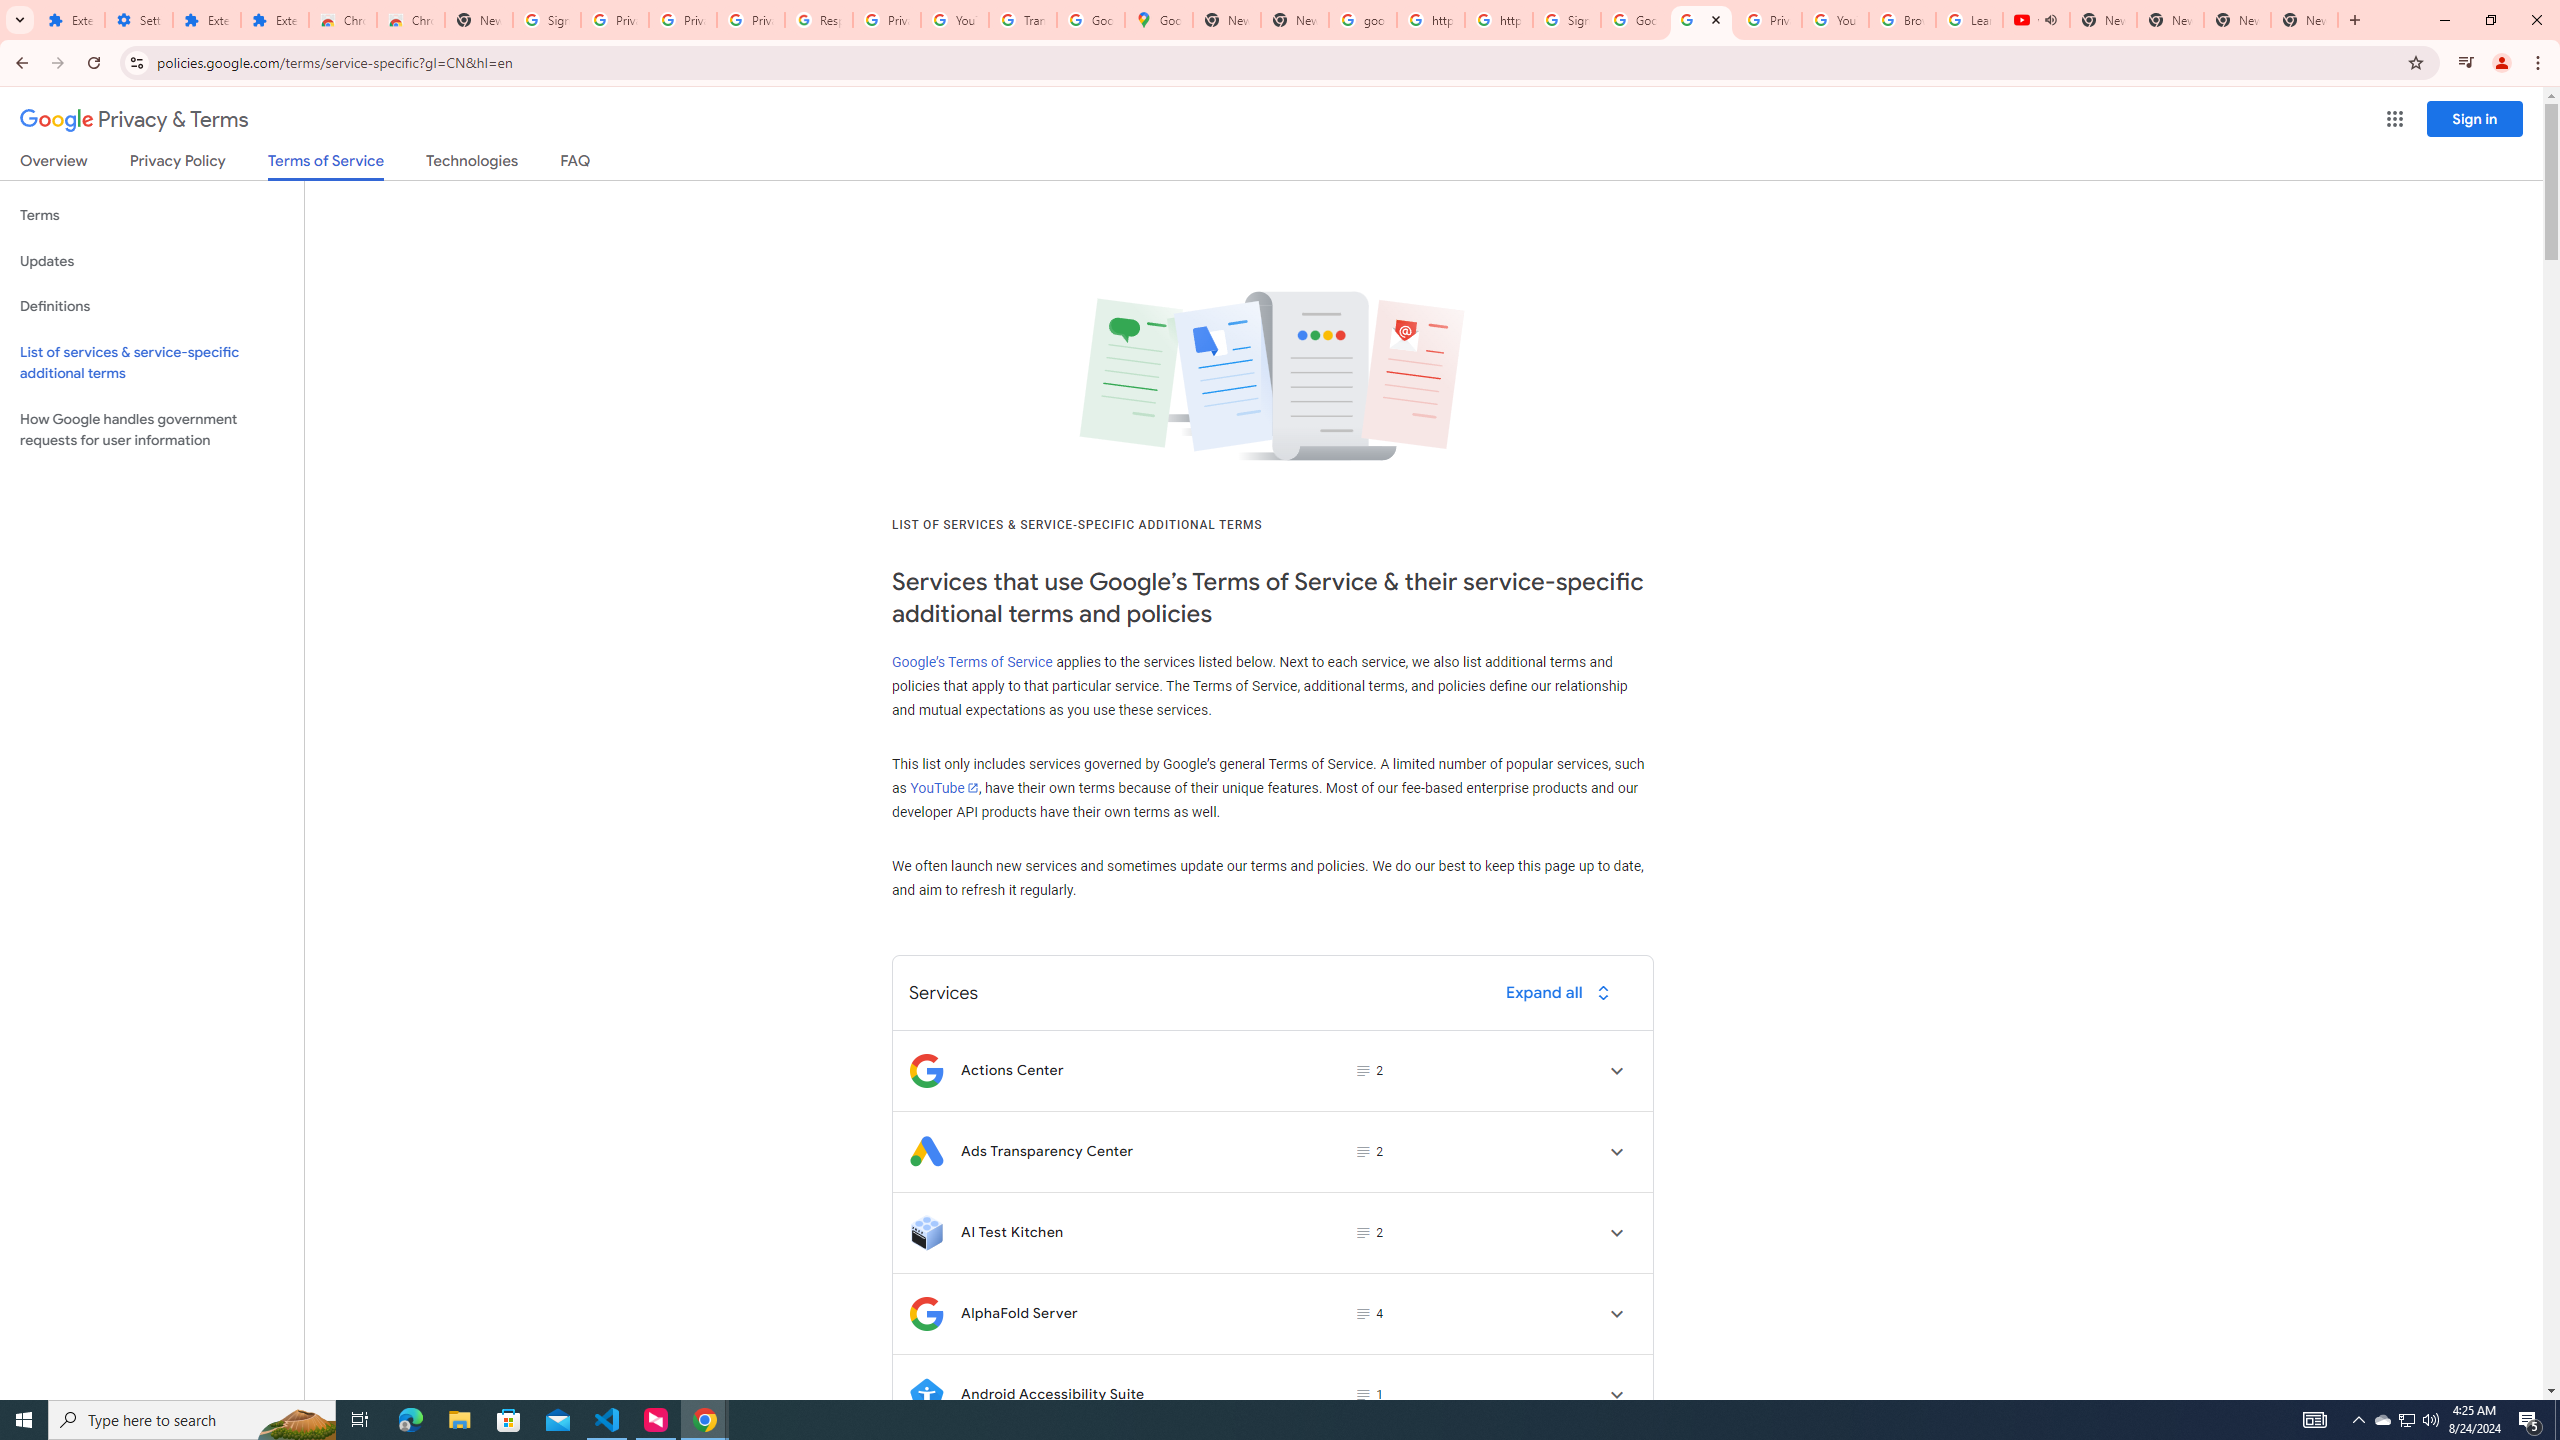 This screenshot has height=1440, width=2560. What do you see at coordinates (1160, 20) in the screenshot?
I see `Google Maps` at bounding box center [1160, 20].